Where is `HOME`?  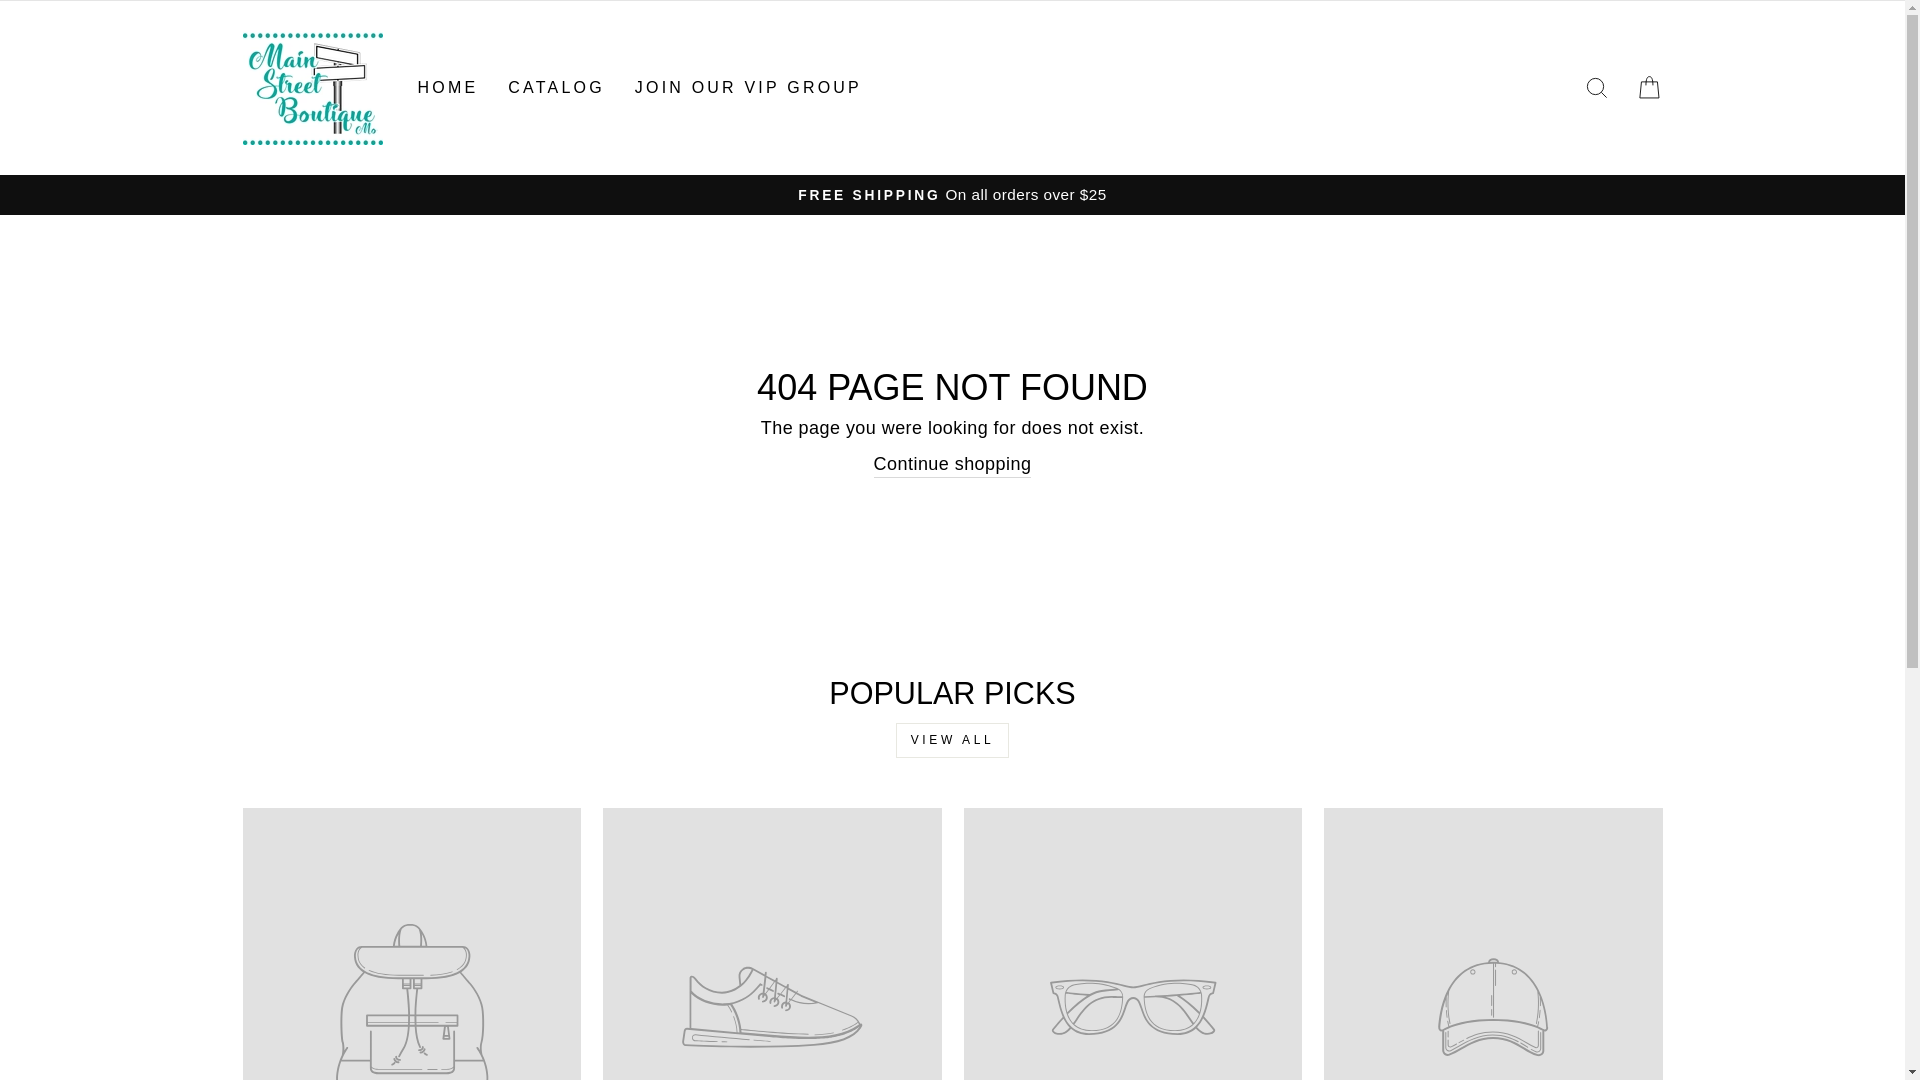 HOME is located at coordinates (748, 87).